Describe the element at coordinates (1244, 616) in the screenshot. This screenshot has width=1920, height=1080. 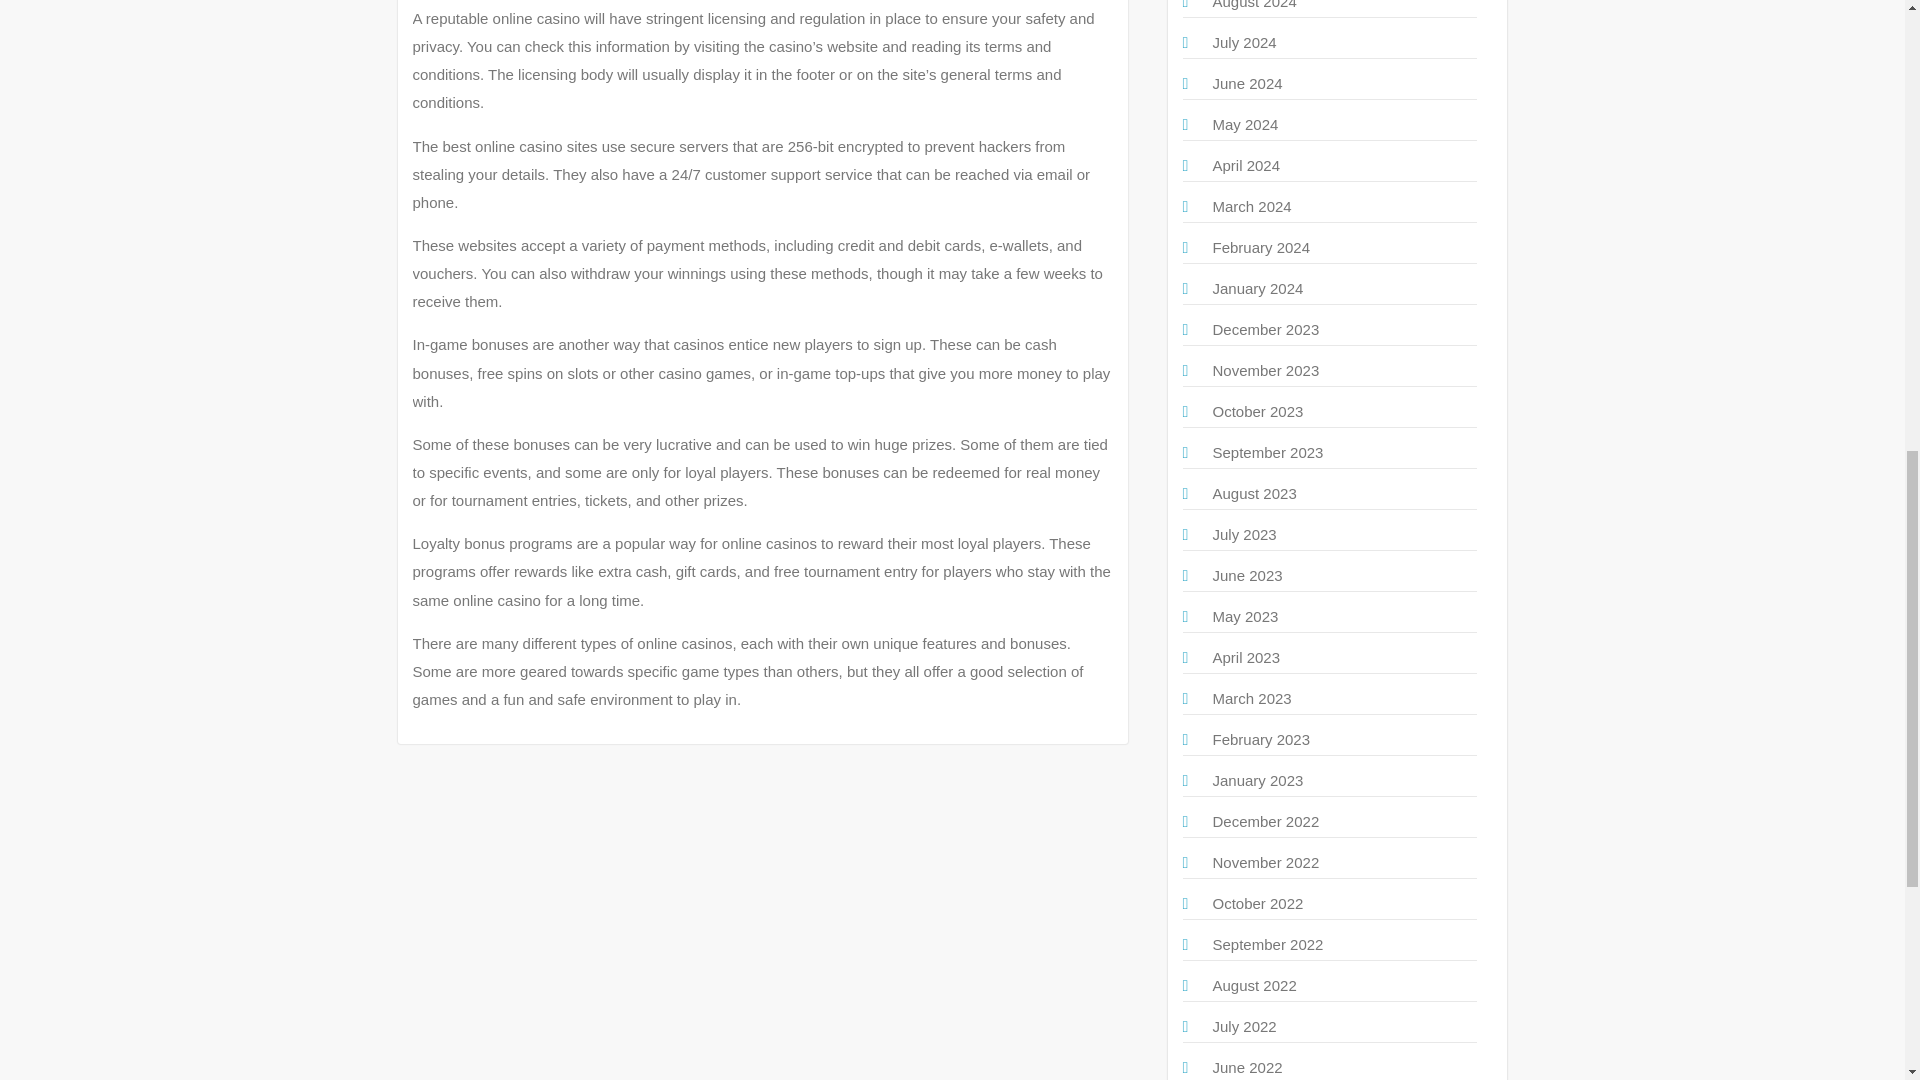
I see `May 2023` at that location.